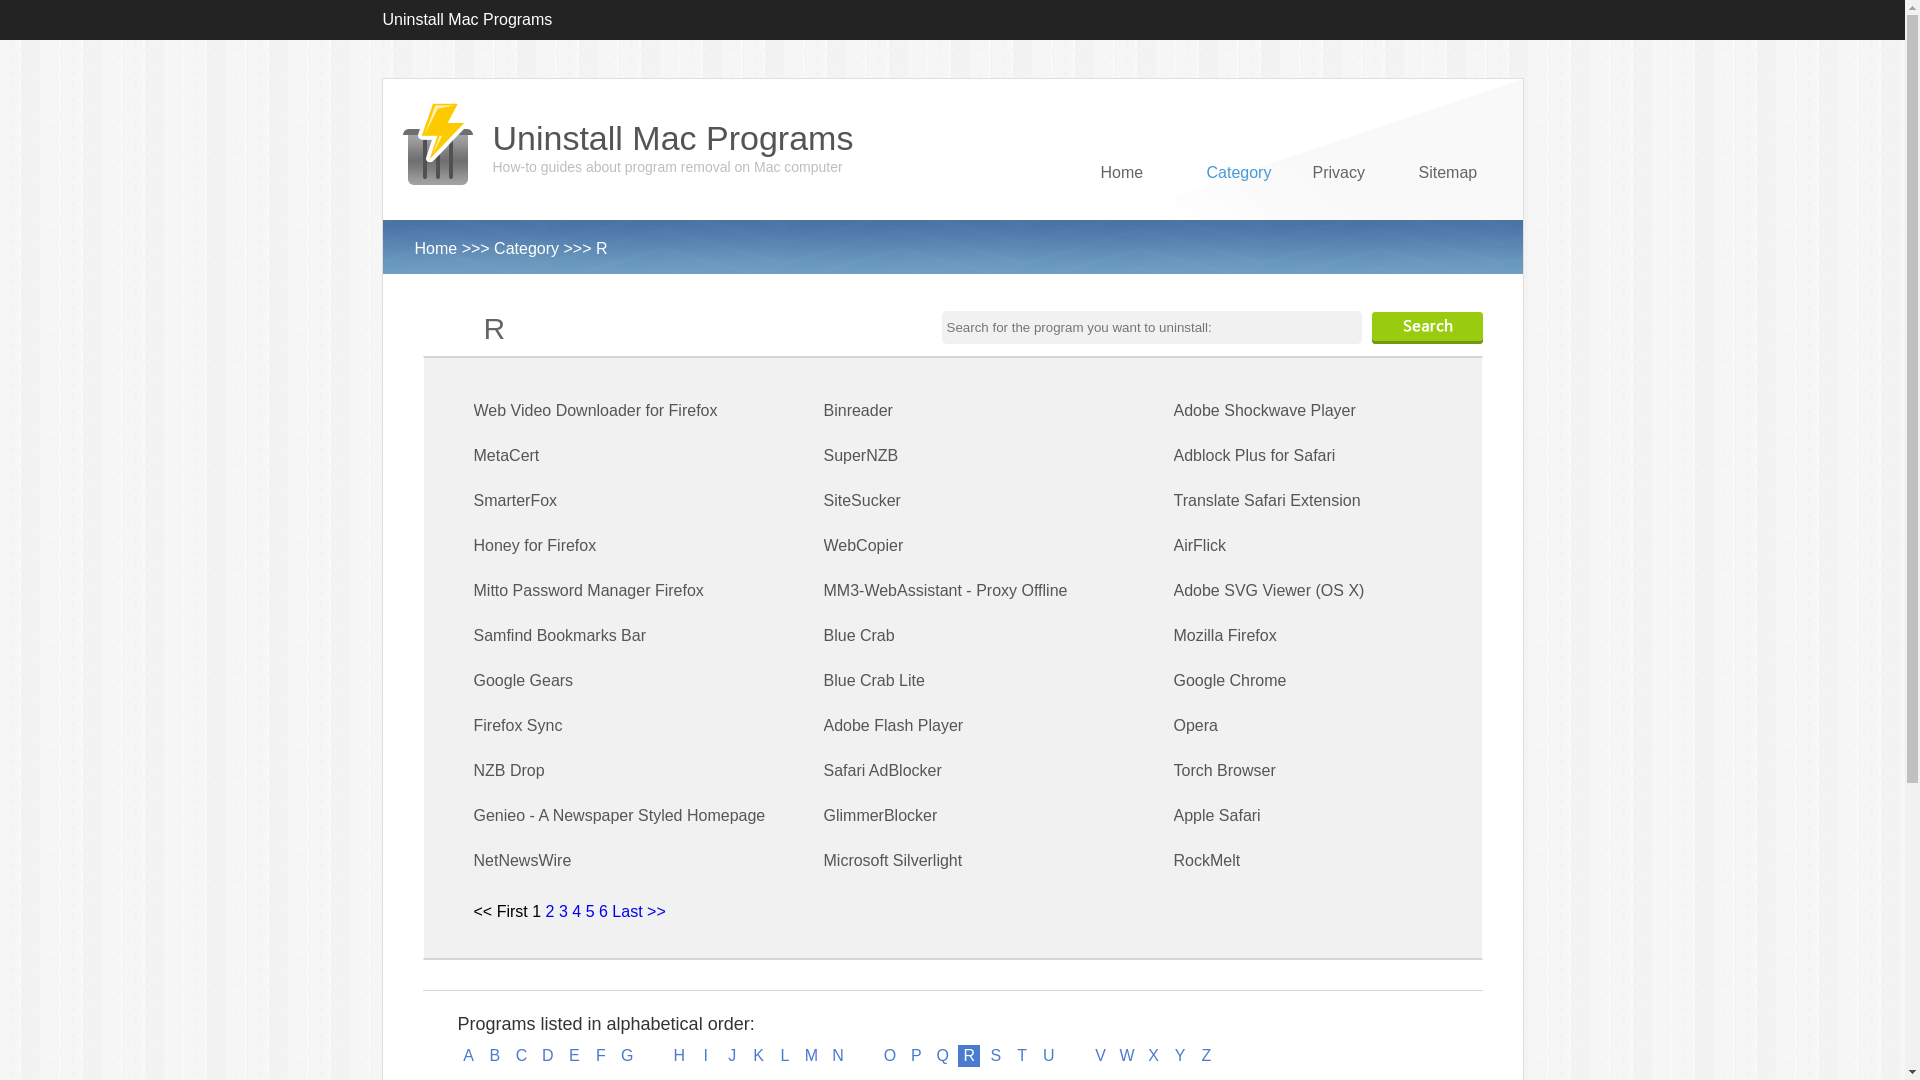 This screenshot has width=1920, height=1080. What do you see at coordinates (785, 1056) in the screenshot?
I see `L` at bounding box center [785, 1056].